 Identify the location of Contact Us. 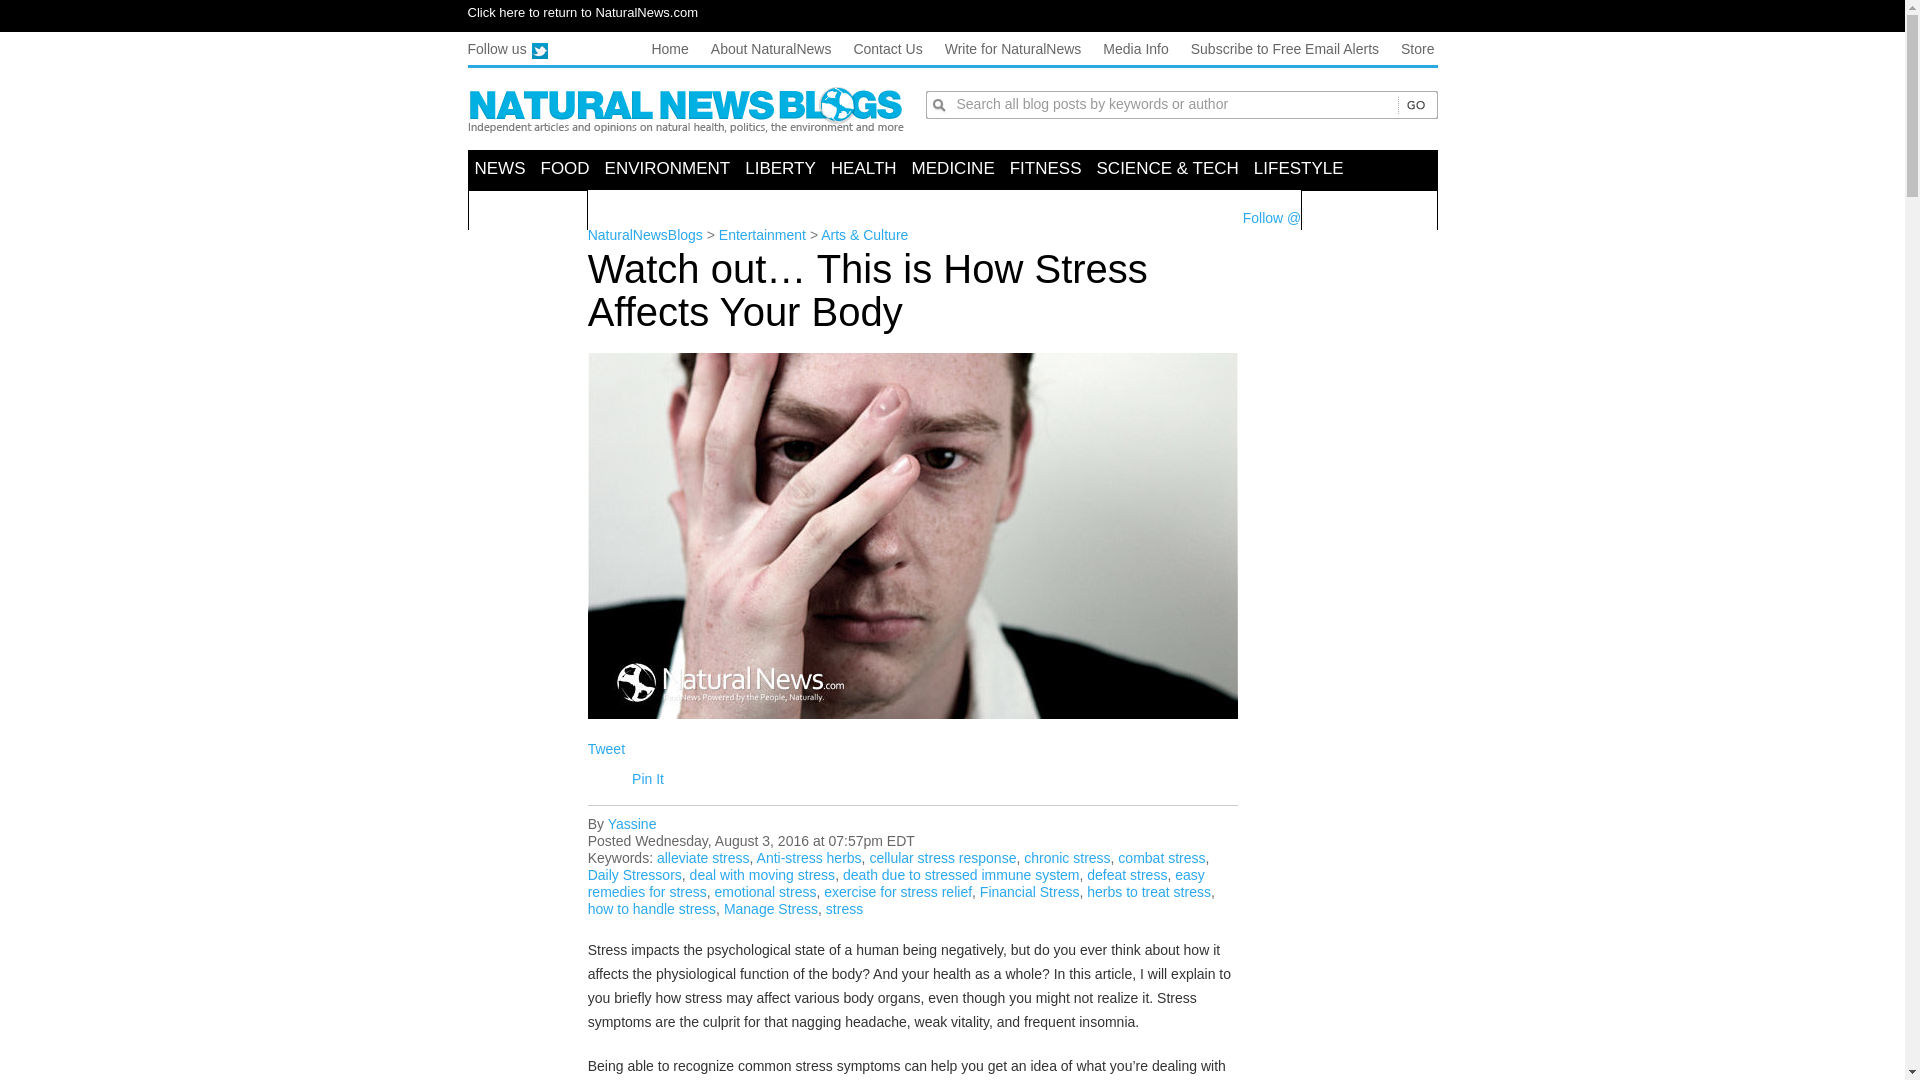
(886, 49).